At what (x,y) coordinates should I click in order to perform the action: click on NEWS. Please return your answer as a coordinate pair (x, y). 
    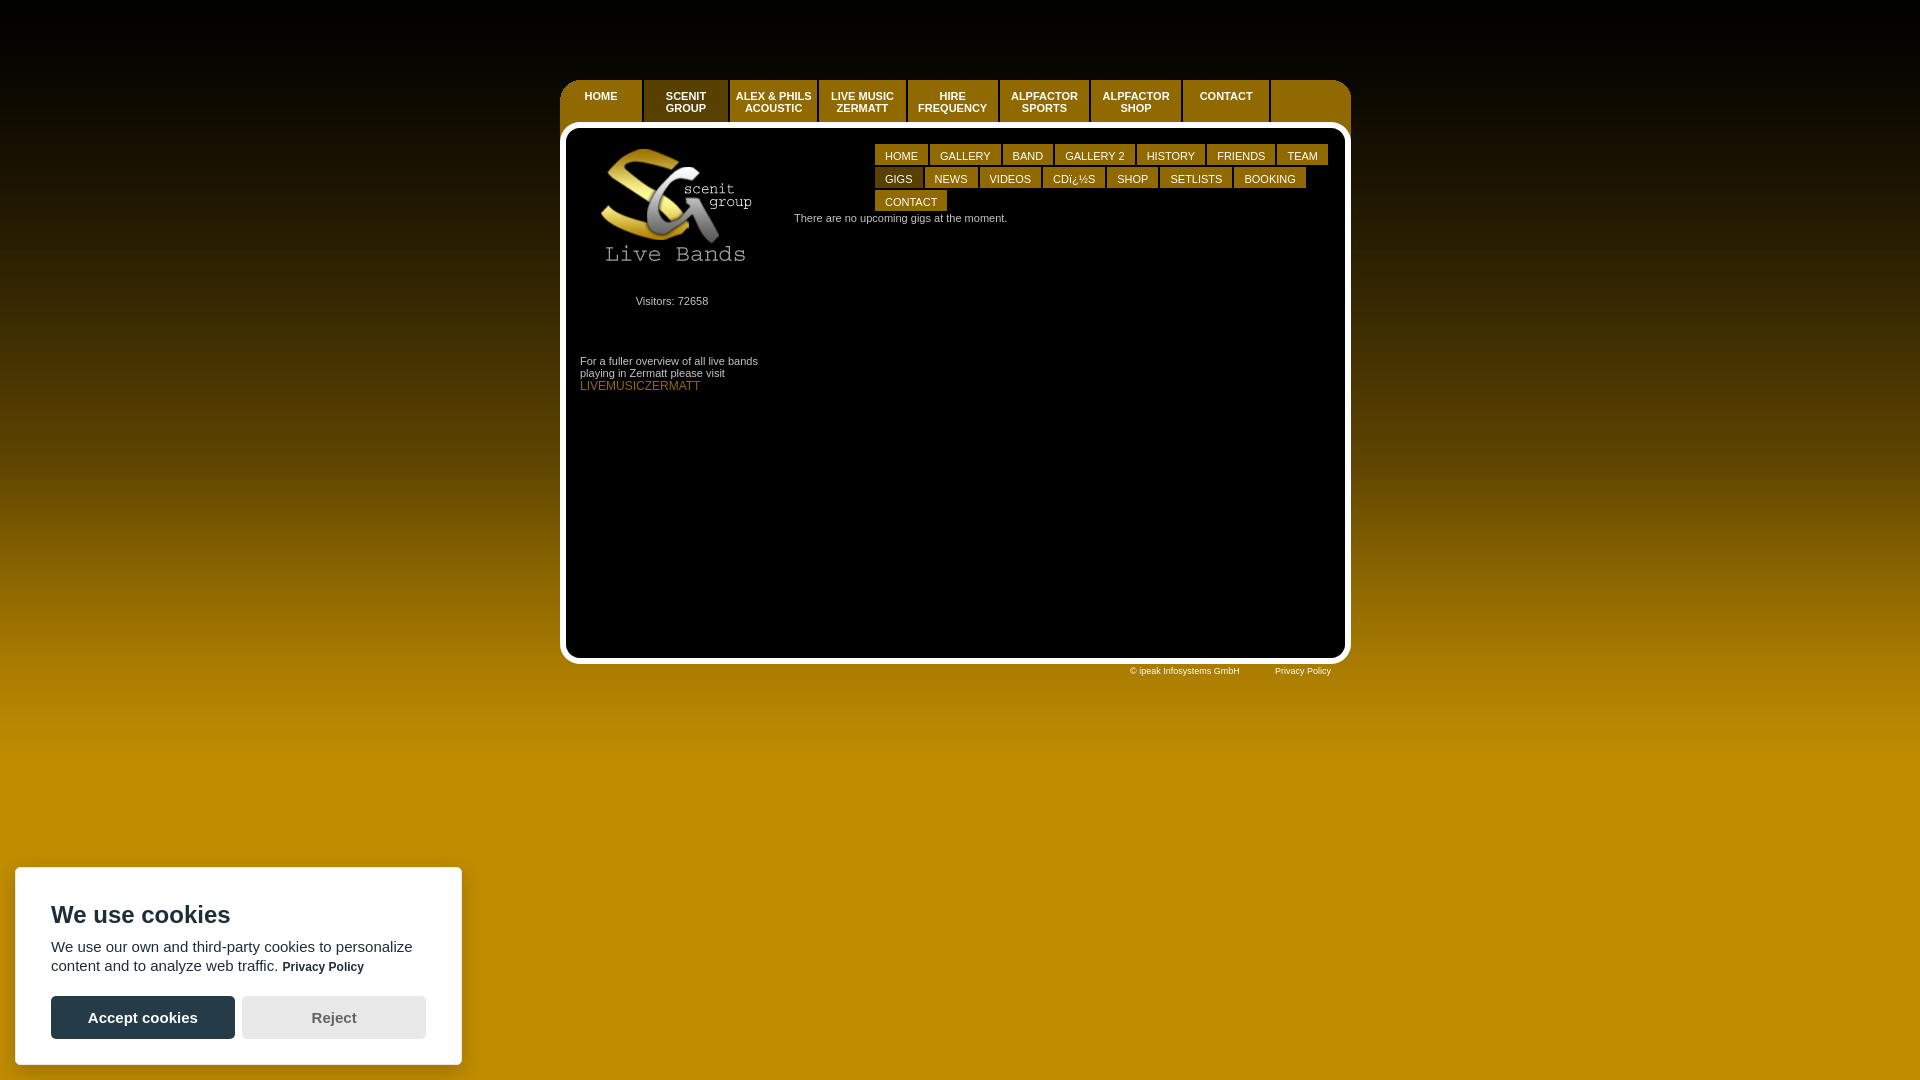
    Looking at the image, I should click on (952, 179).